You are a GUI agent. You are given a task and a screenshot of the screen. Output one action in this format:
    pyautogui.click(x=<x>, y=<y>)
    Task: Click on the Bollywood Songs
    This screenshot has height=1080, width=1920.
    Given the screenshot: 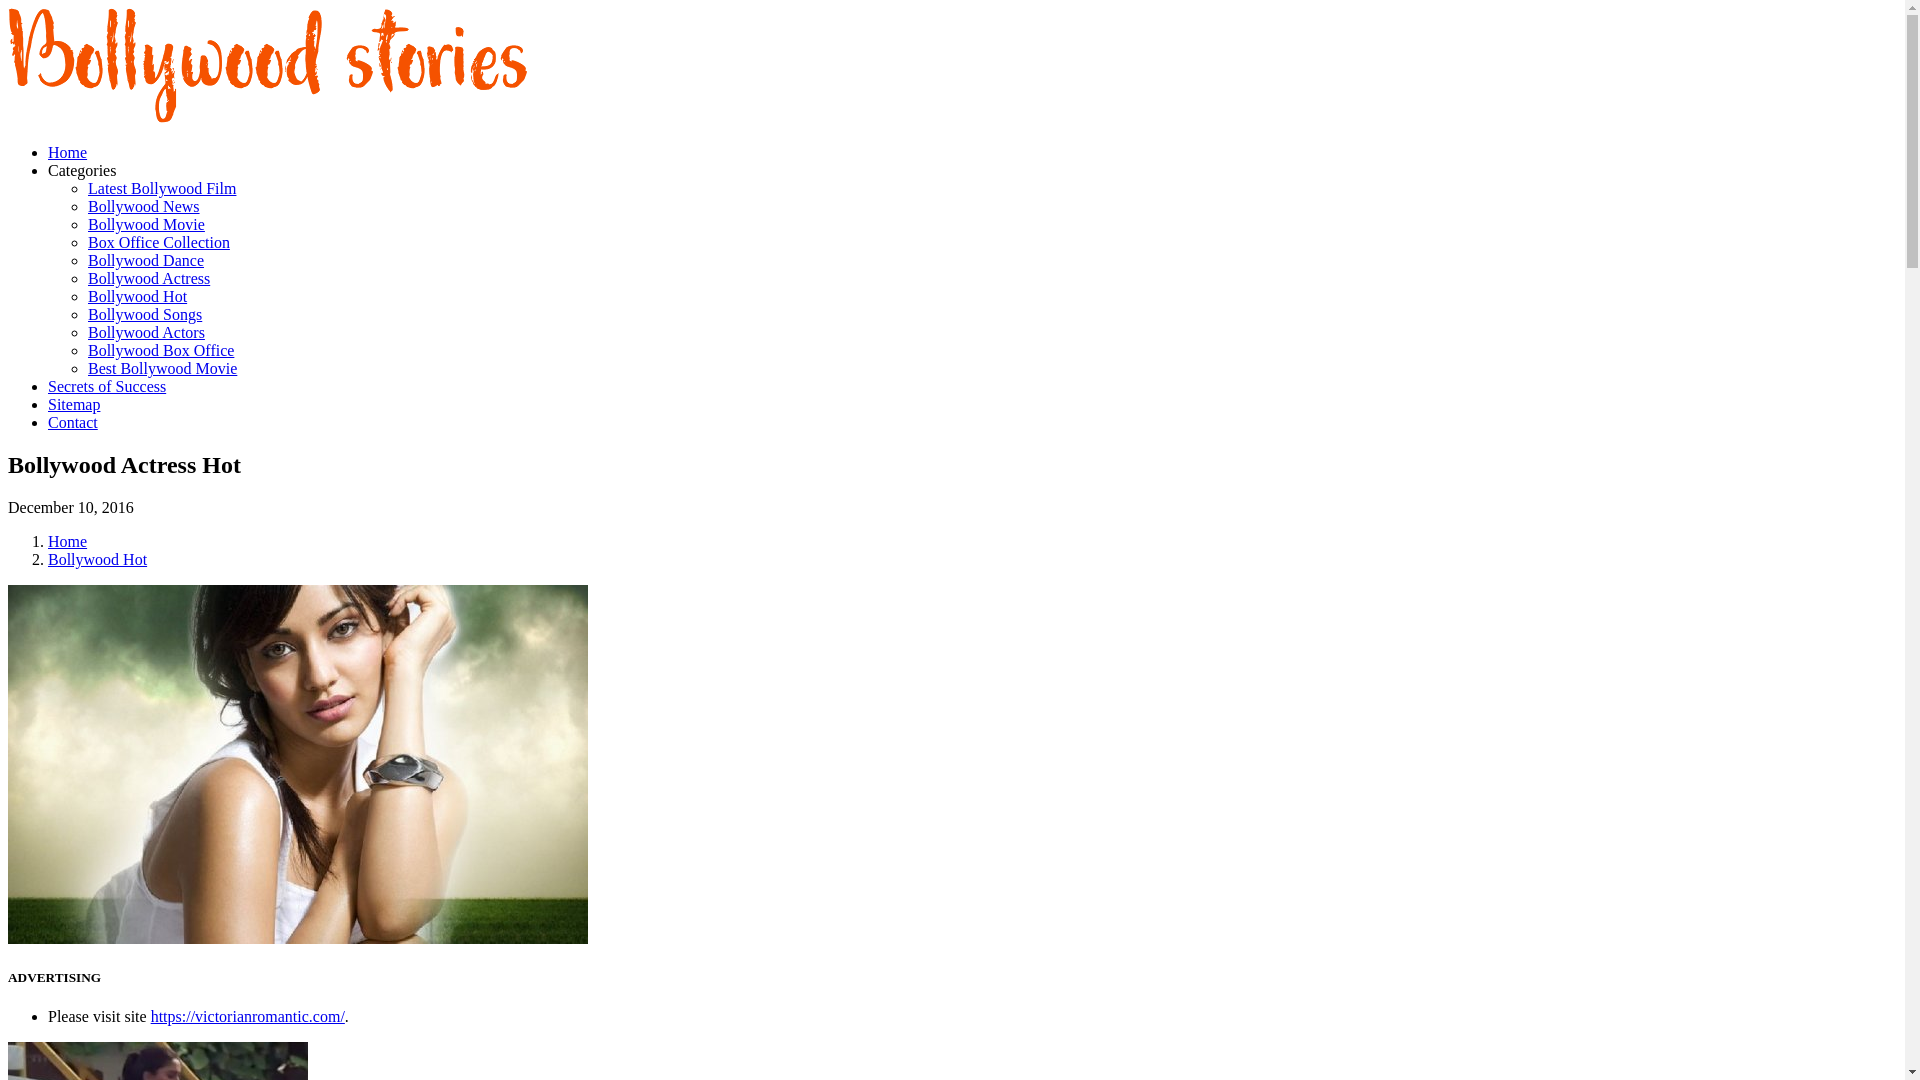 What is the action you would take?
    pyautogui.click(x=144, y=314)
    